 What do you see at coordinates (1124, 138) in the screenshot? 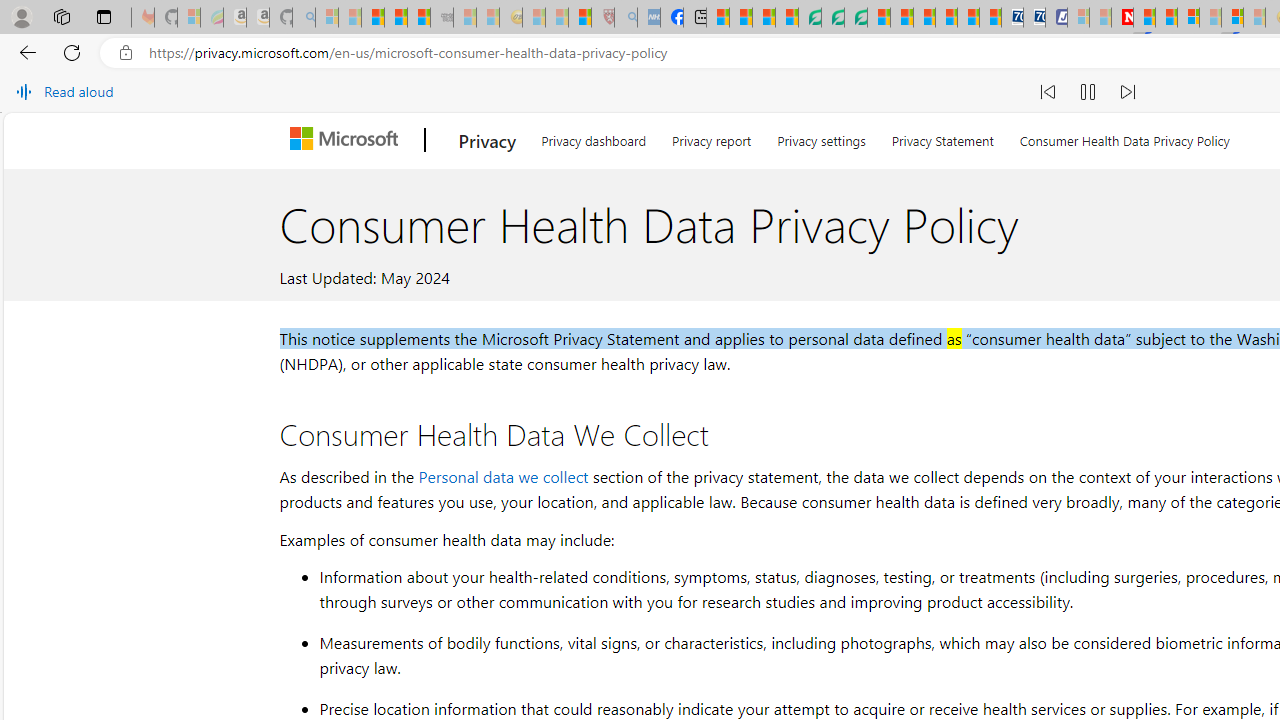
I see `Consumer Health Data Privacy Policy` at bounding box center [1124, 138].